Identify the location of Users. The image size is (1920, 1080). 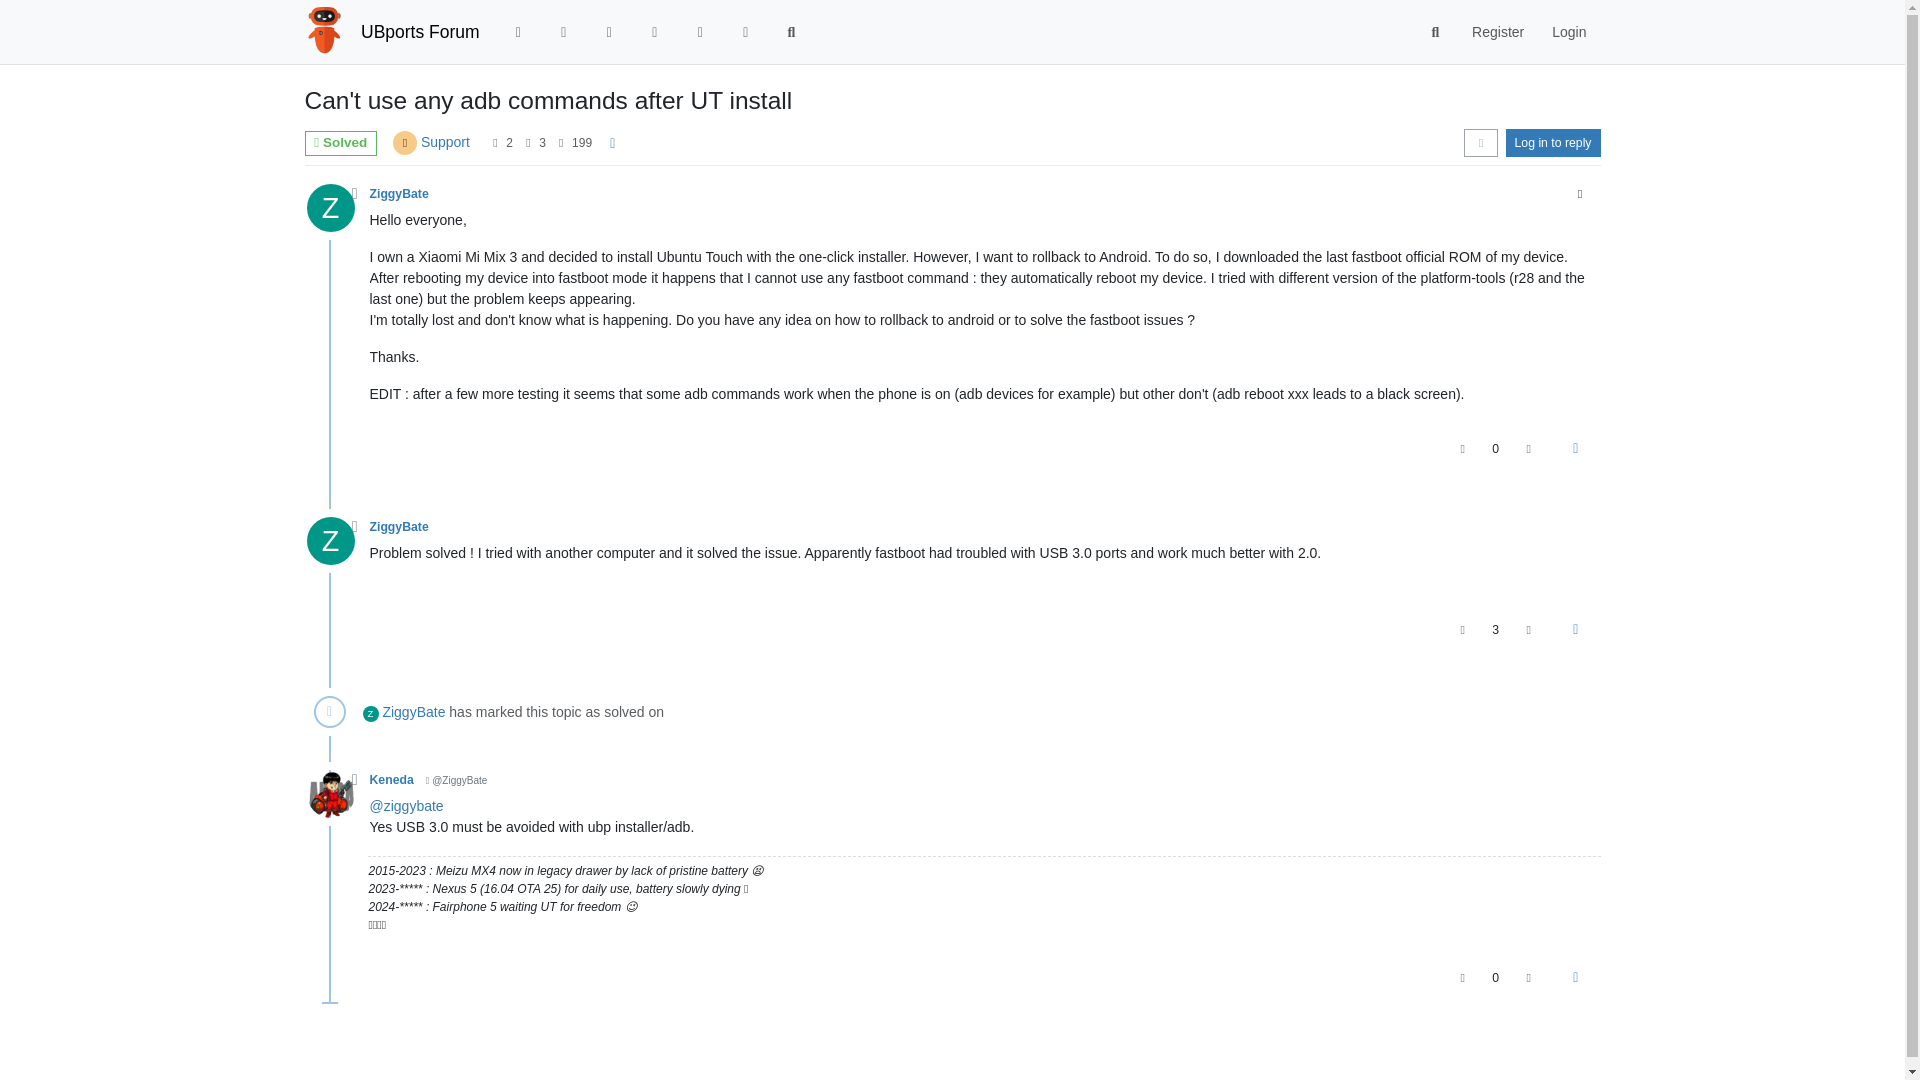
(700, 32).